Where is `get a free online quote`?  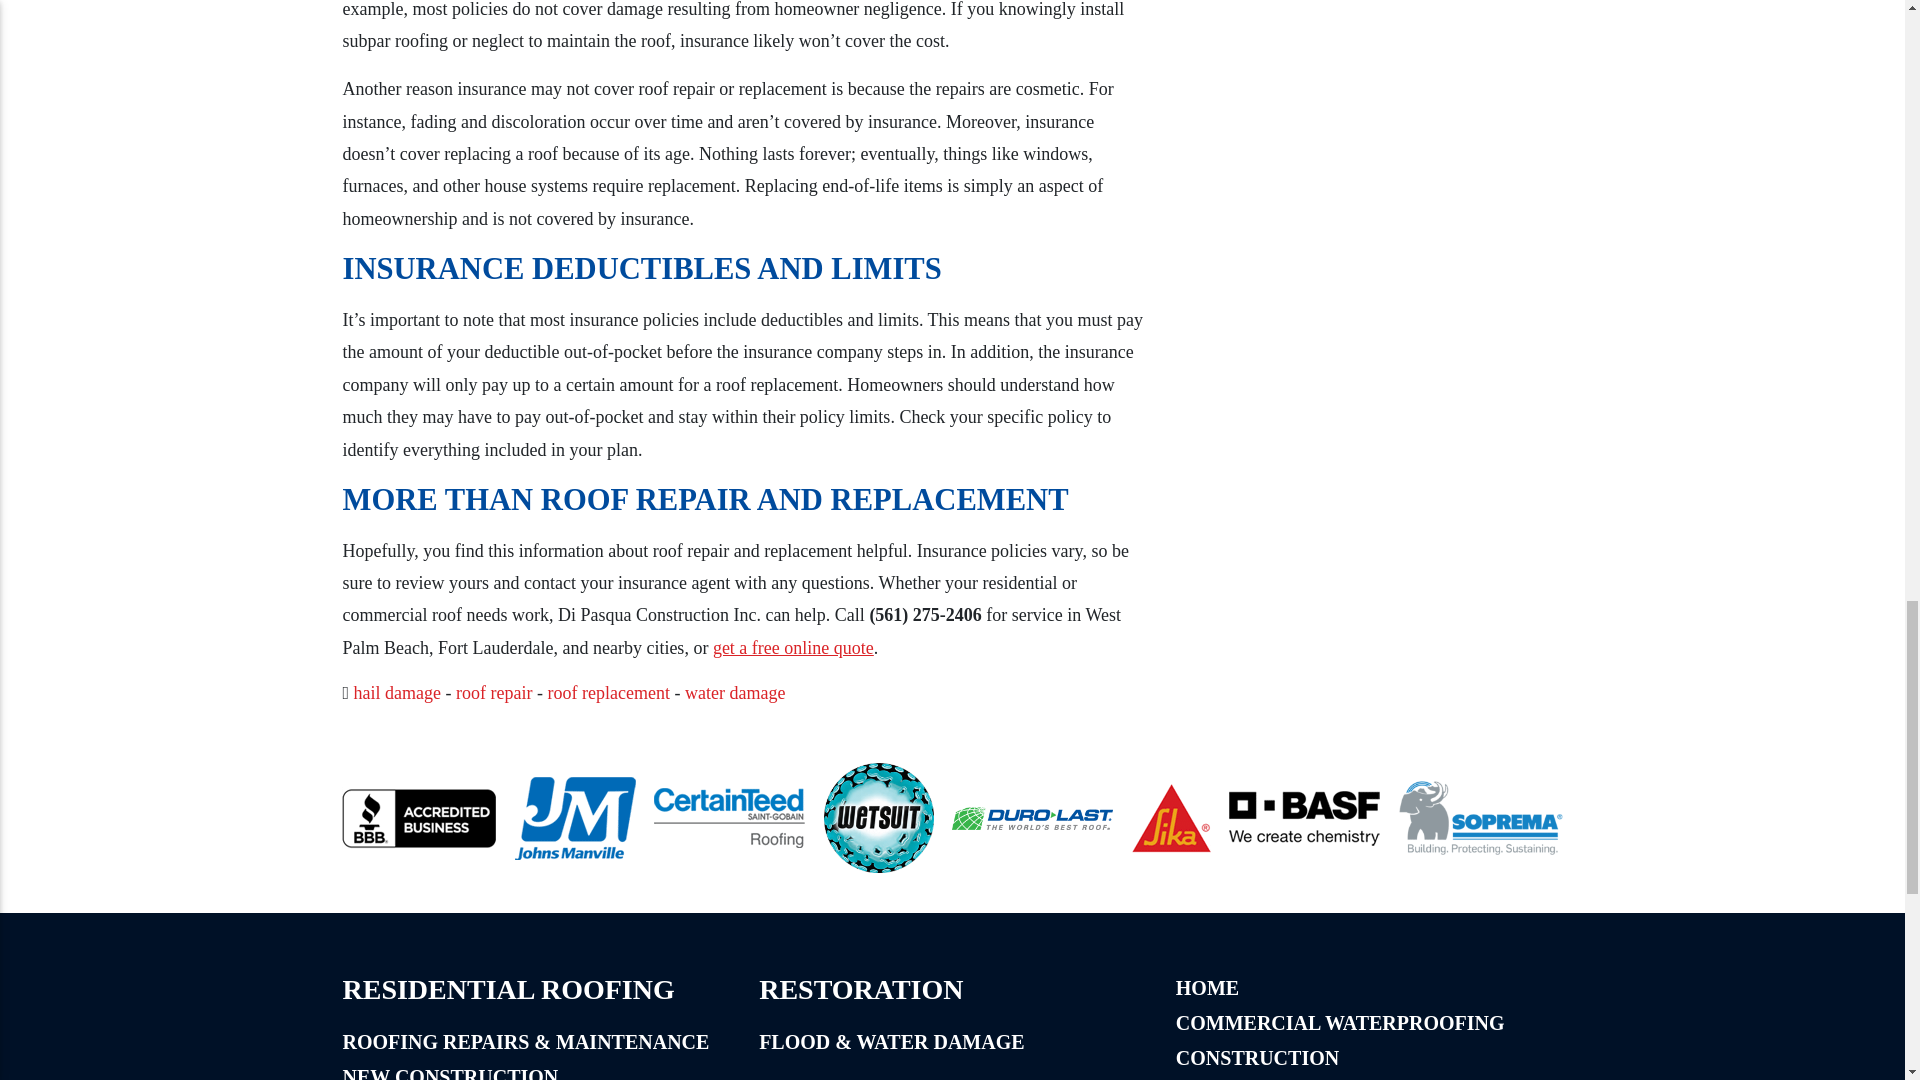 get a free online quote is located at coordinates (792, 648).